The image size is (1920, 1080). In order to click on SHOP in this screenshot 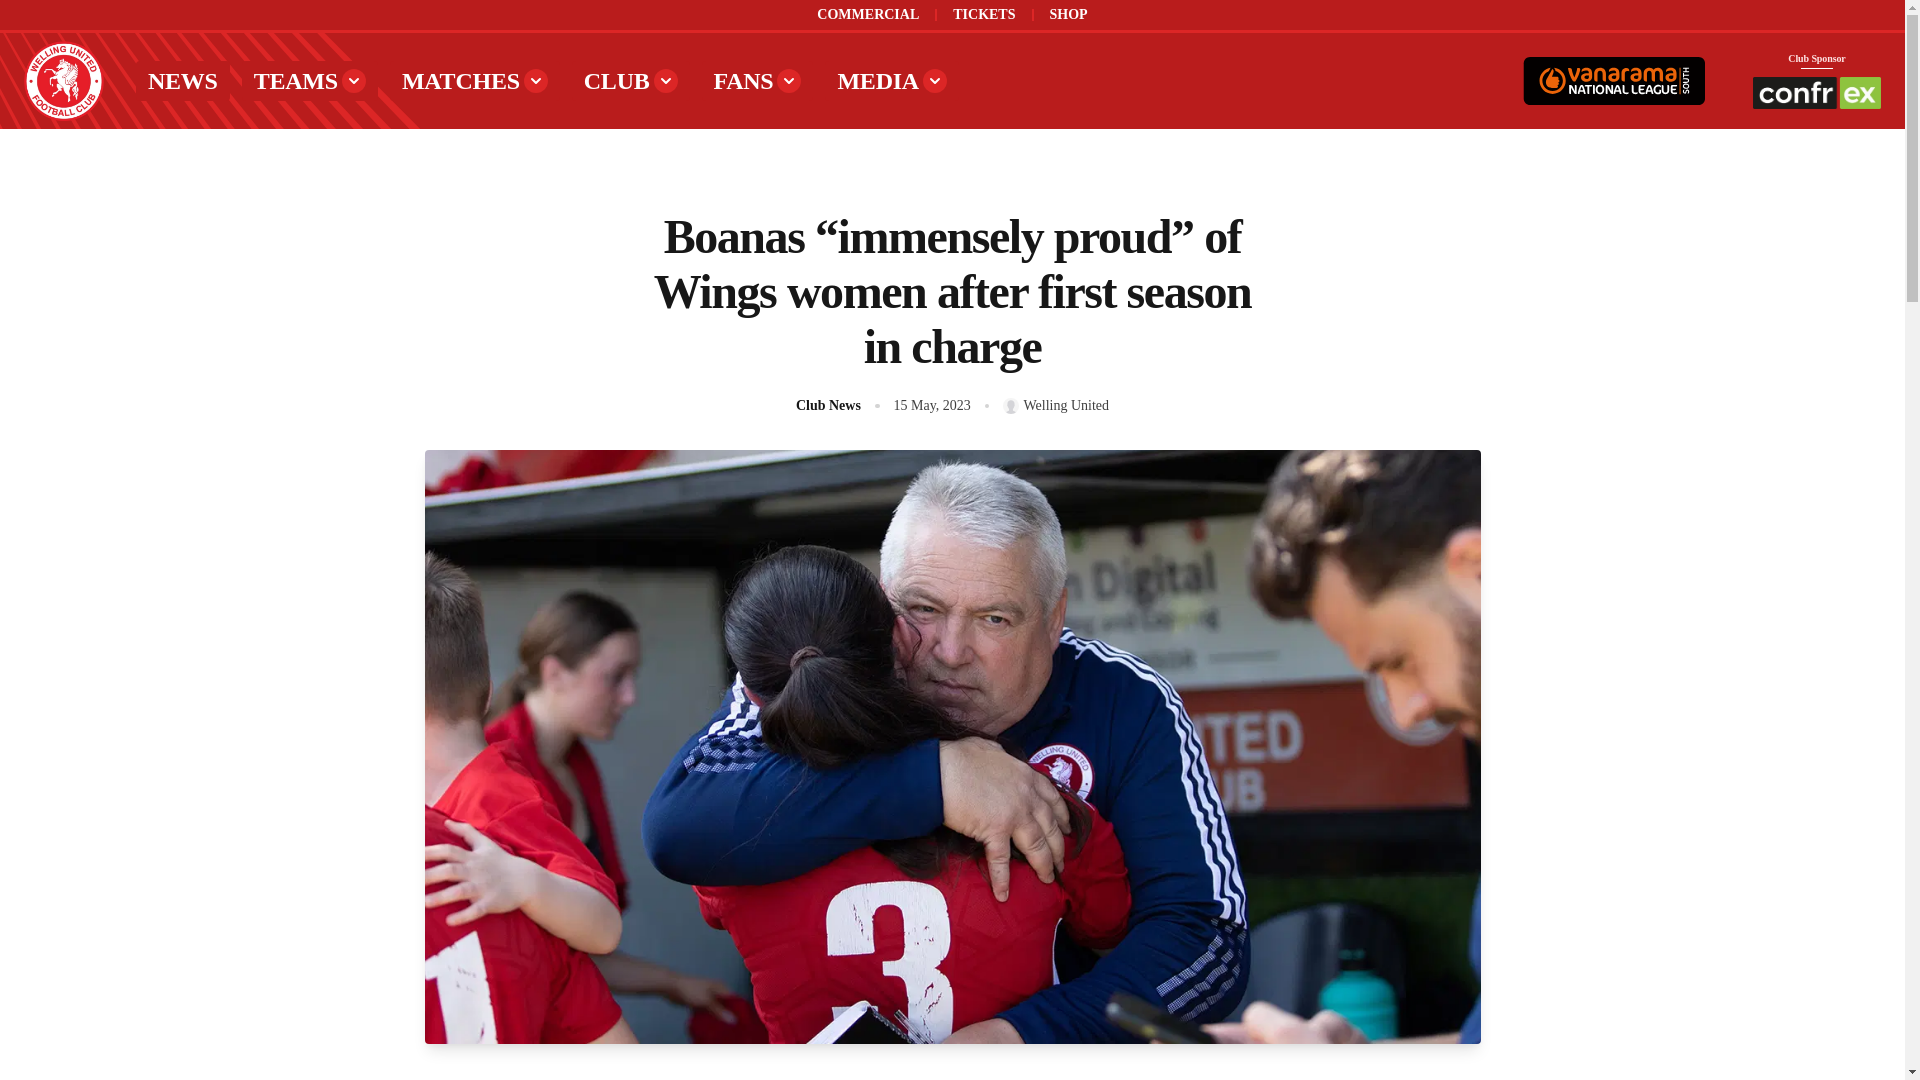, I will do `click(1069, 14)`.